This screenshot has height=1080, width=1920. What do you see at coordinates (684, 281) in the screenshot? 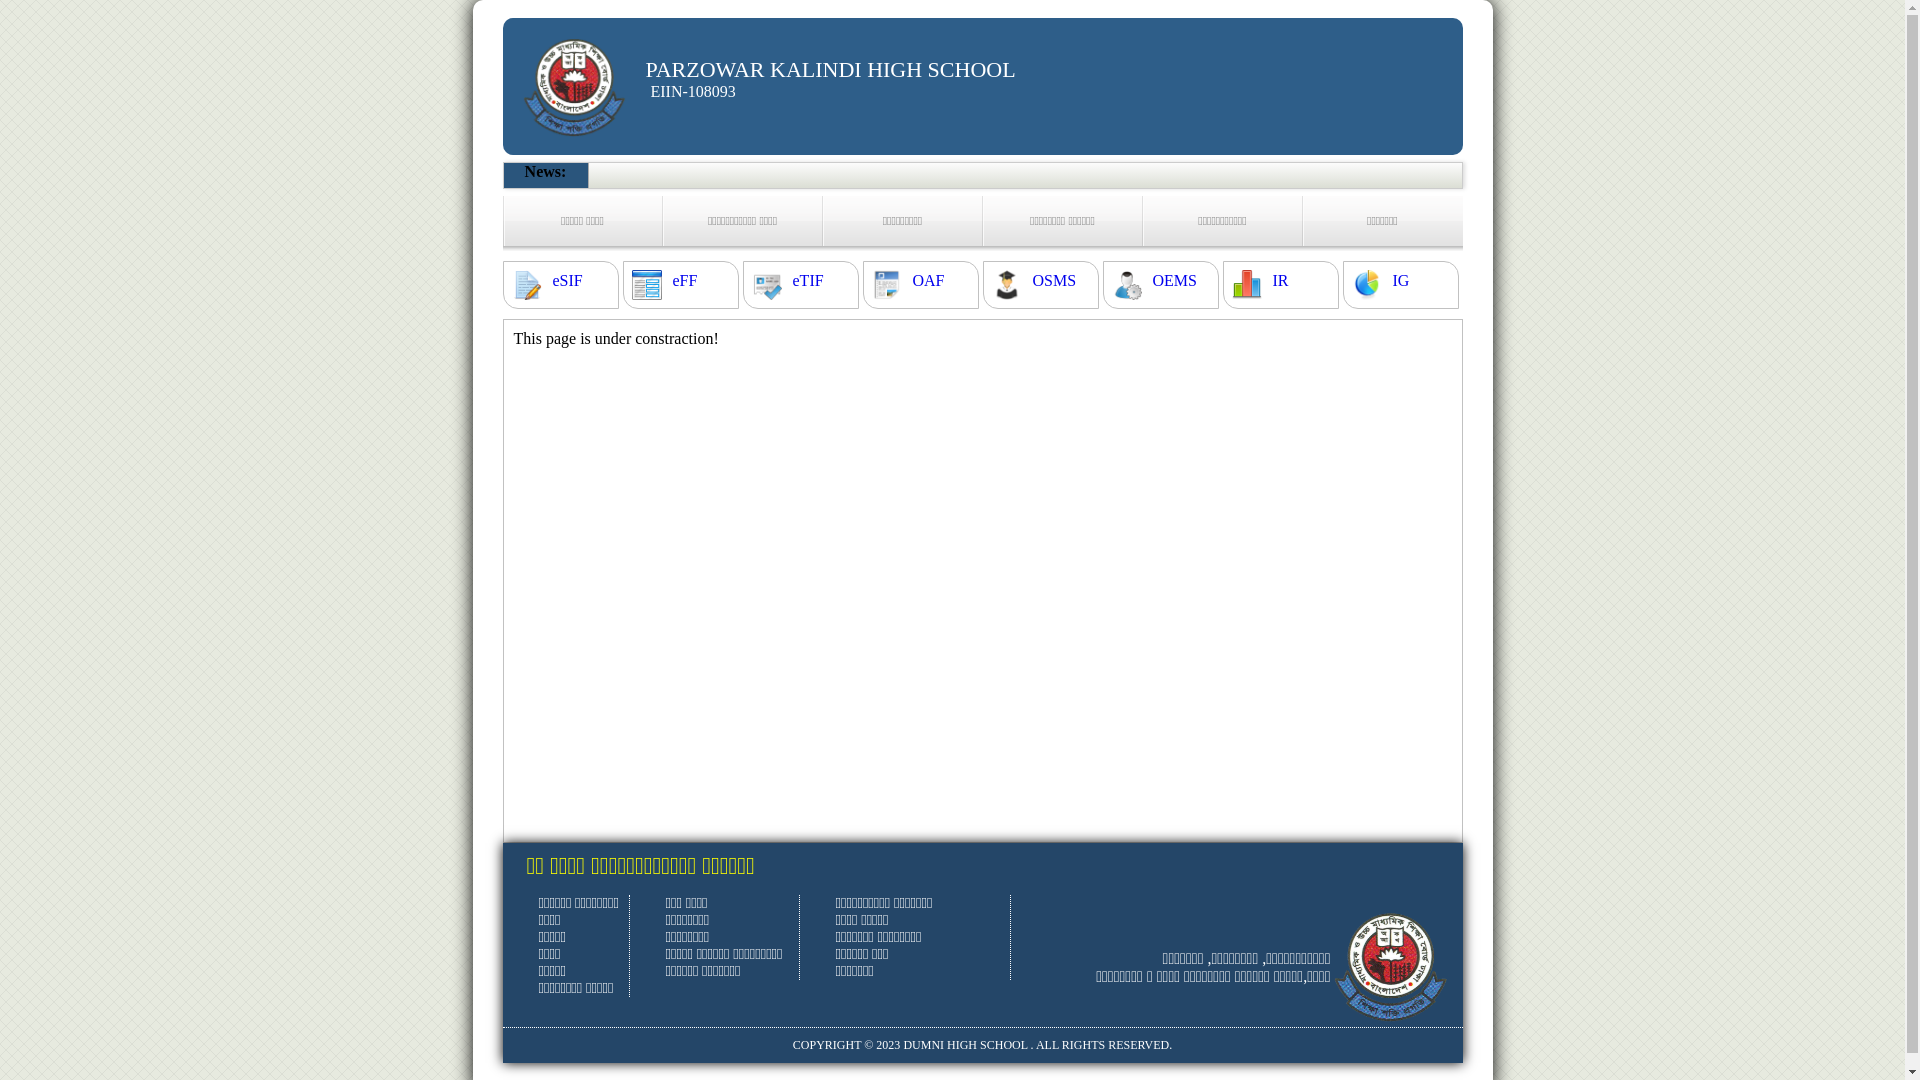
I see `eFF` at bounding box center [684, 281].